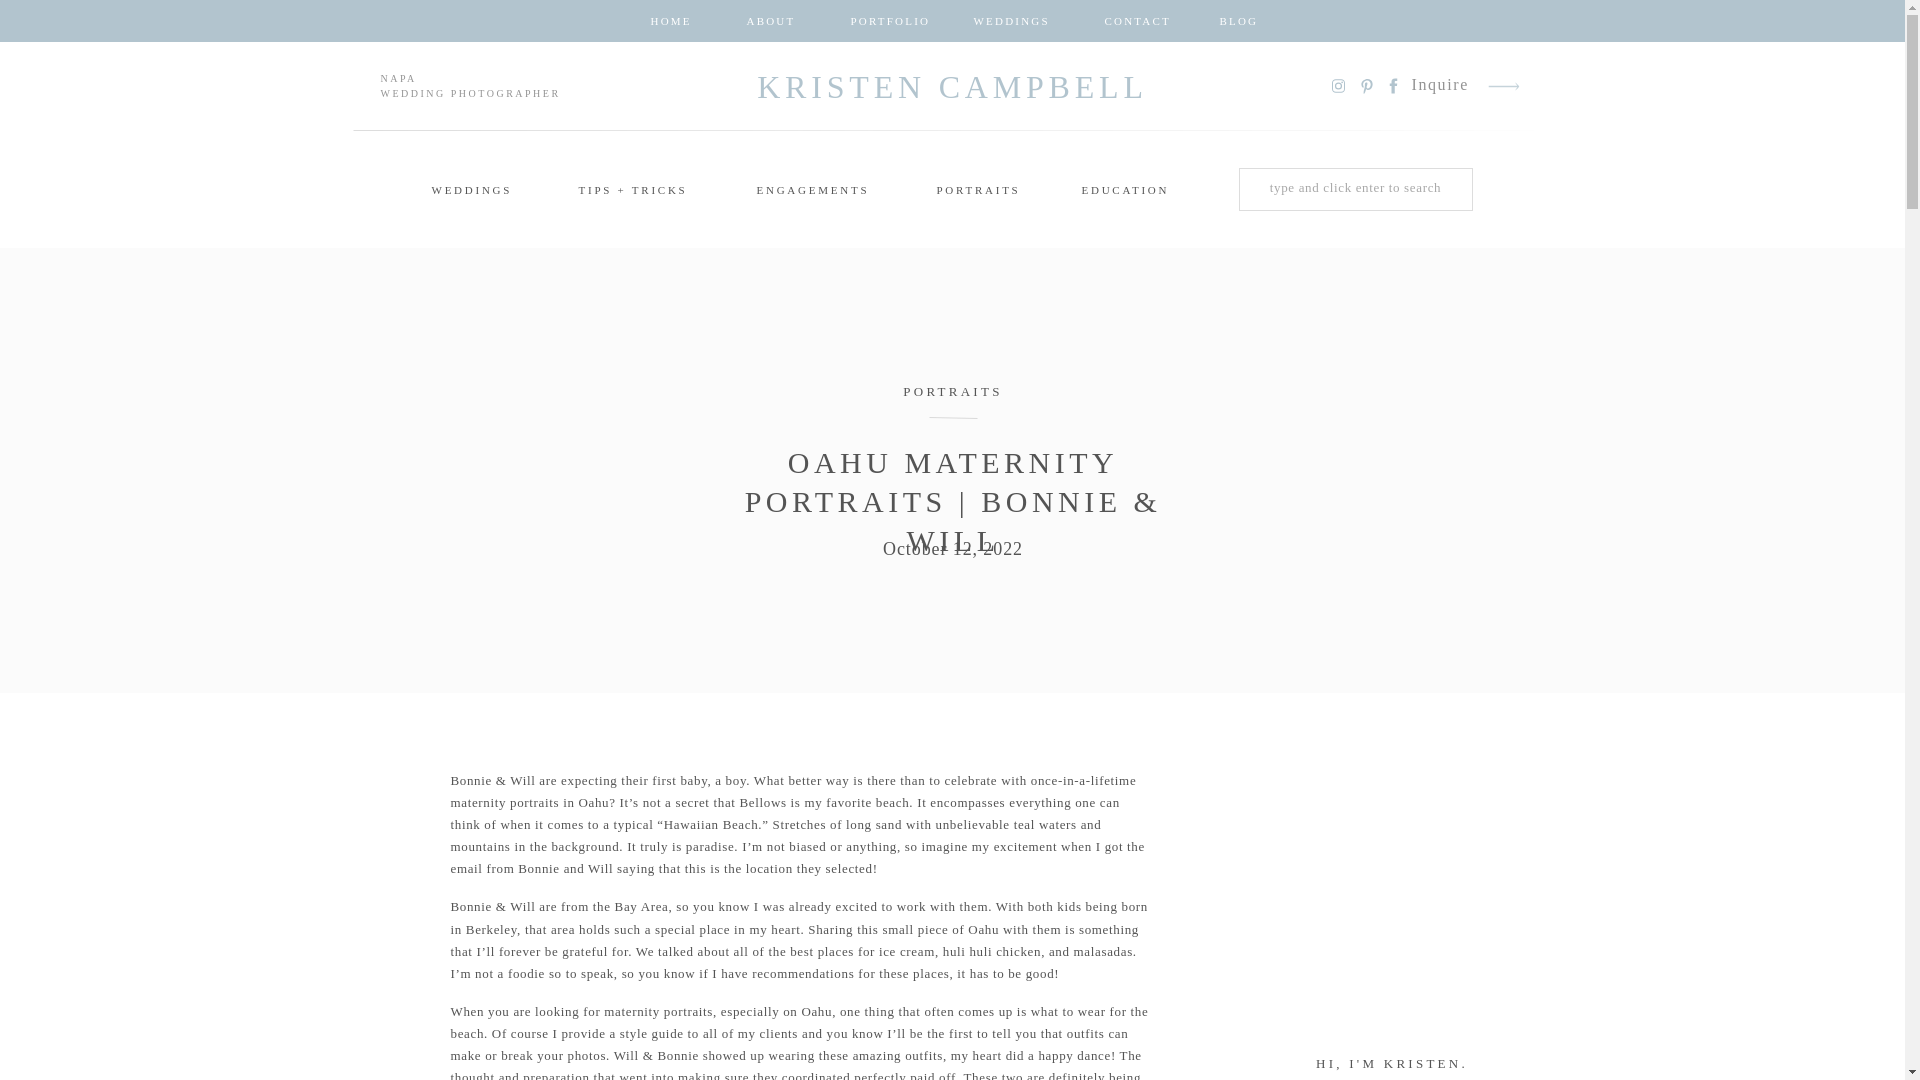 The image size is (1920, 1080). Describe the element at coordinates (974, 192) in the screenshot. I see `PORTRAITS` at that location.